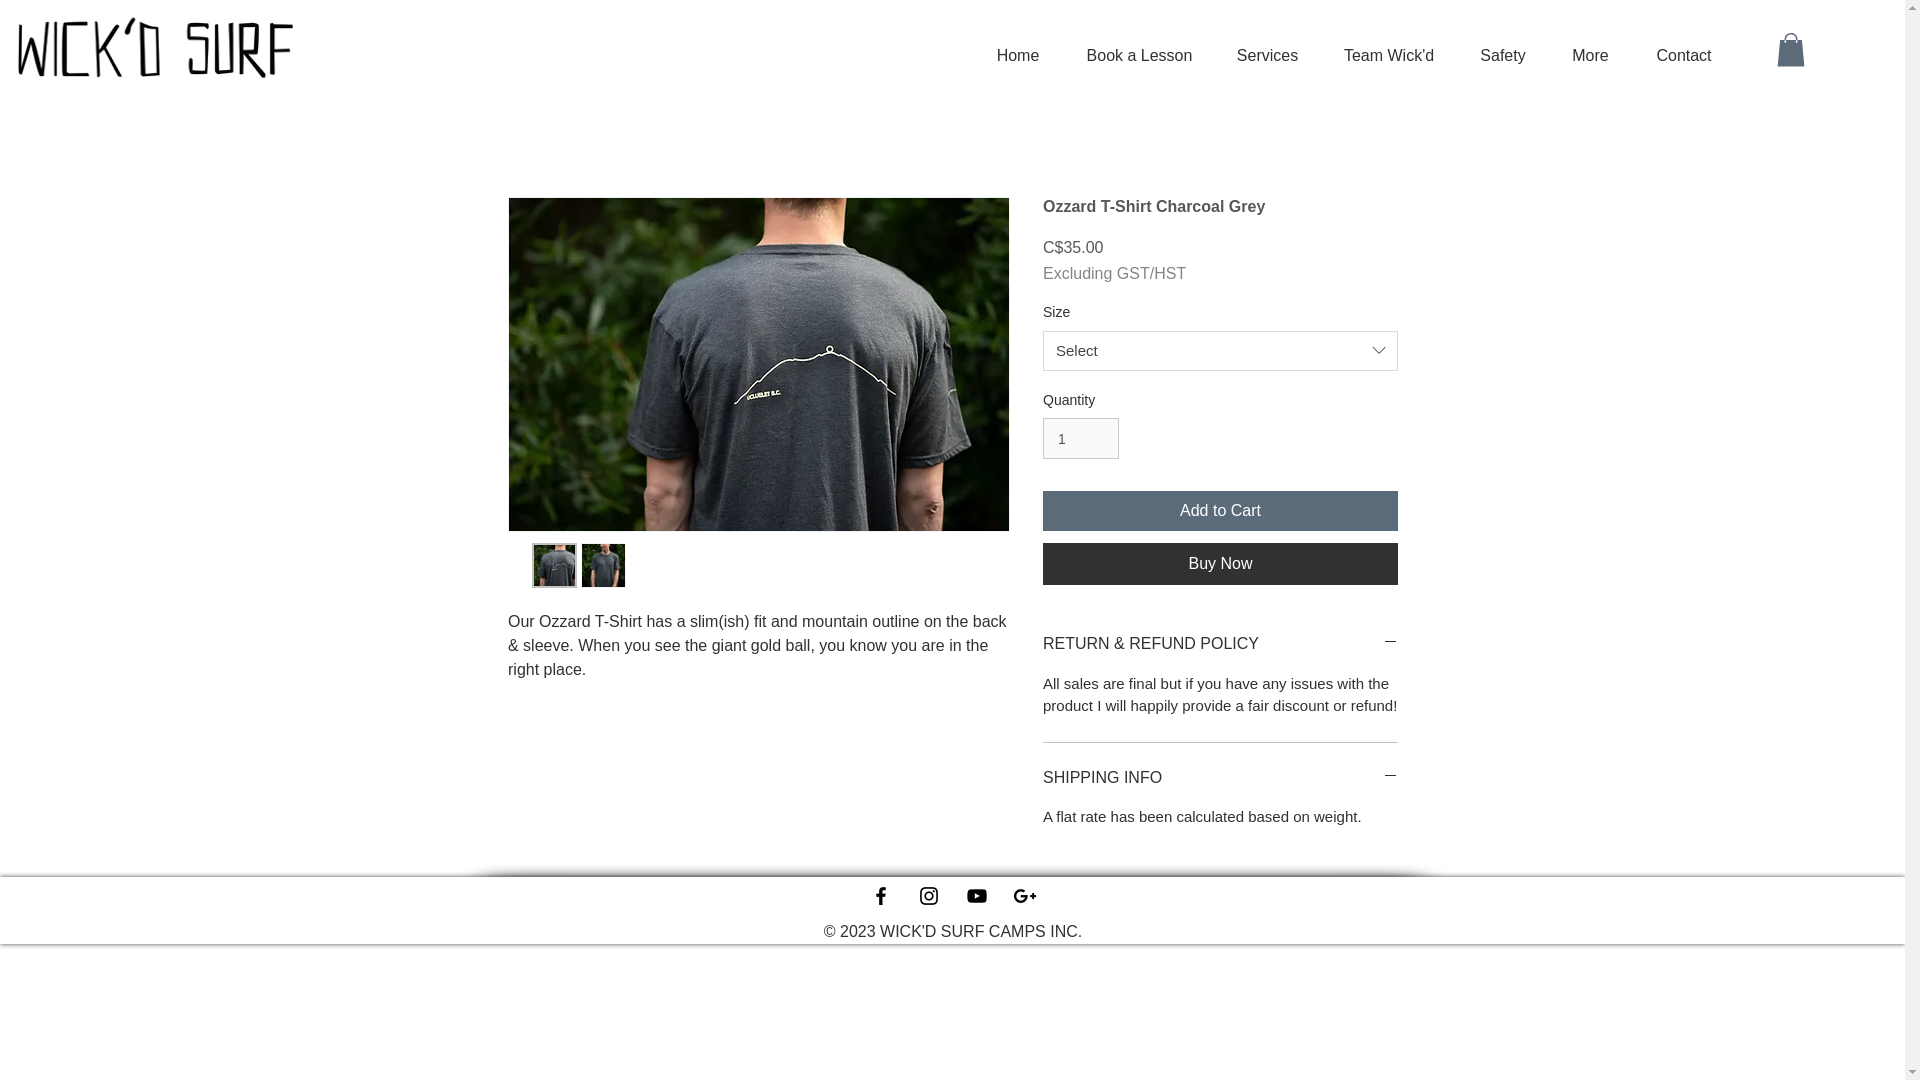 Image resolution: width=1920 pixels, height=1080 pixels. What do you see at coordinates (1139, 56) in the screenshot?
I see `Book a Lesson` at bounding box center [1139, 56].